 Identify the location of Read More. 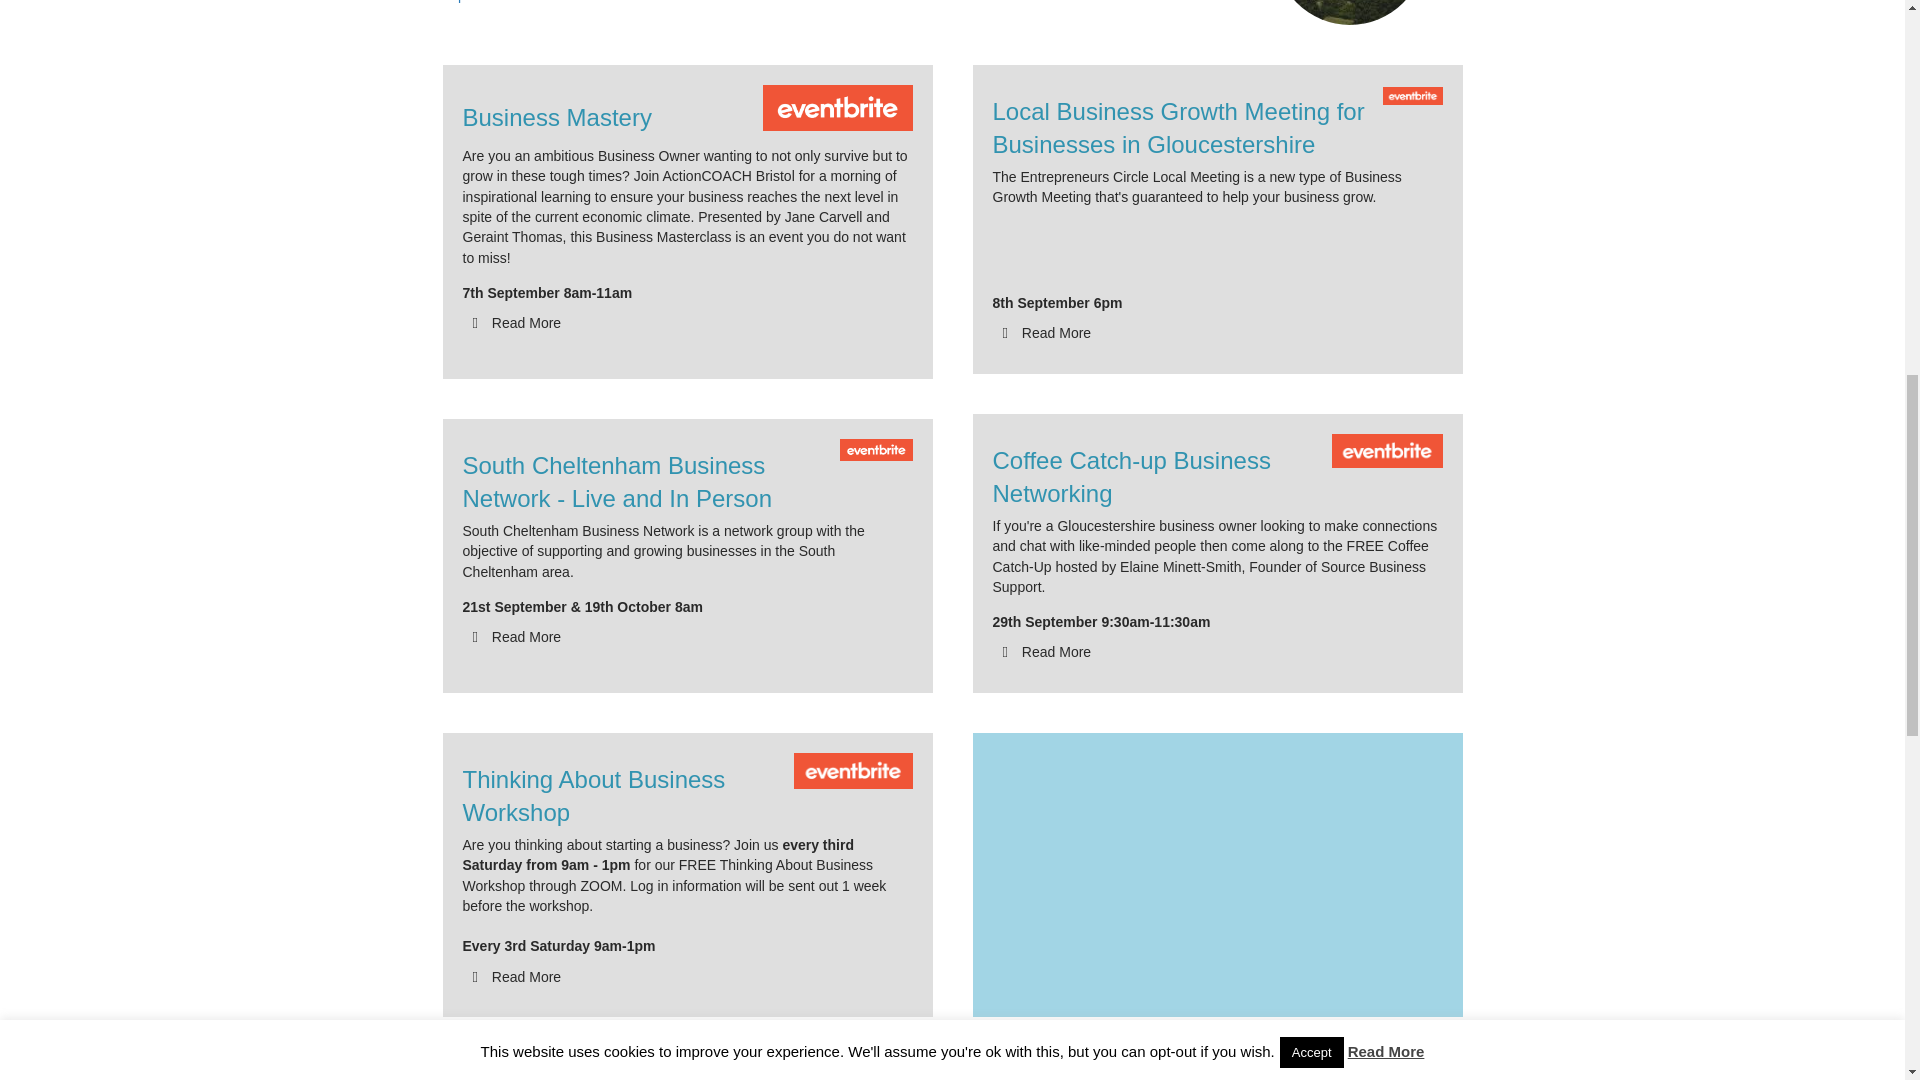
(516, 976).